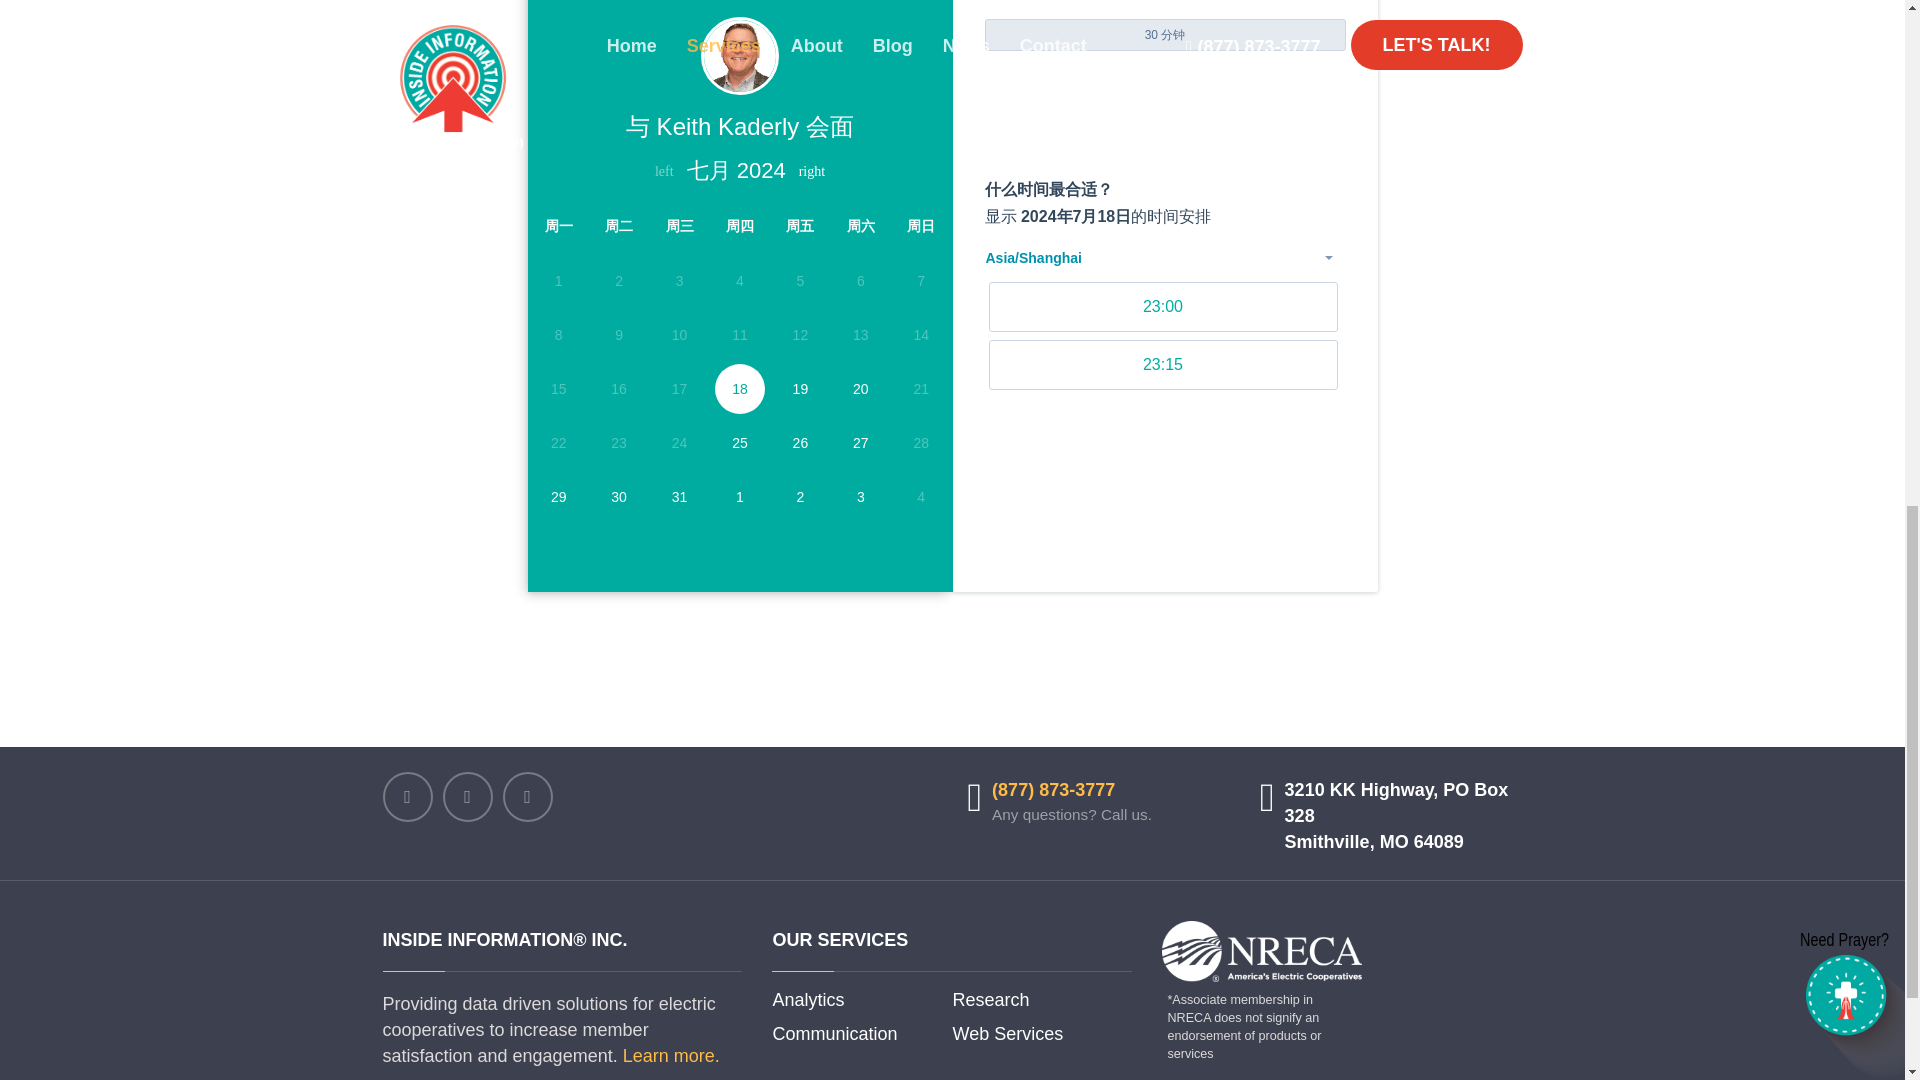  I want to click on Web Services, so click(1008, 1034).